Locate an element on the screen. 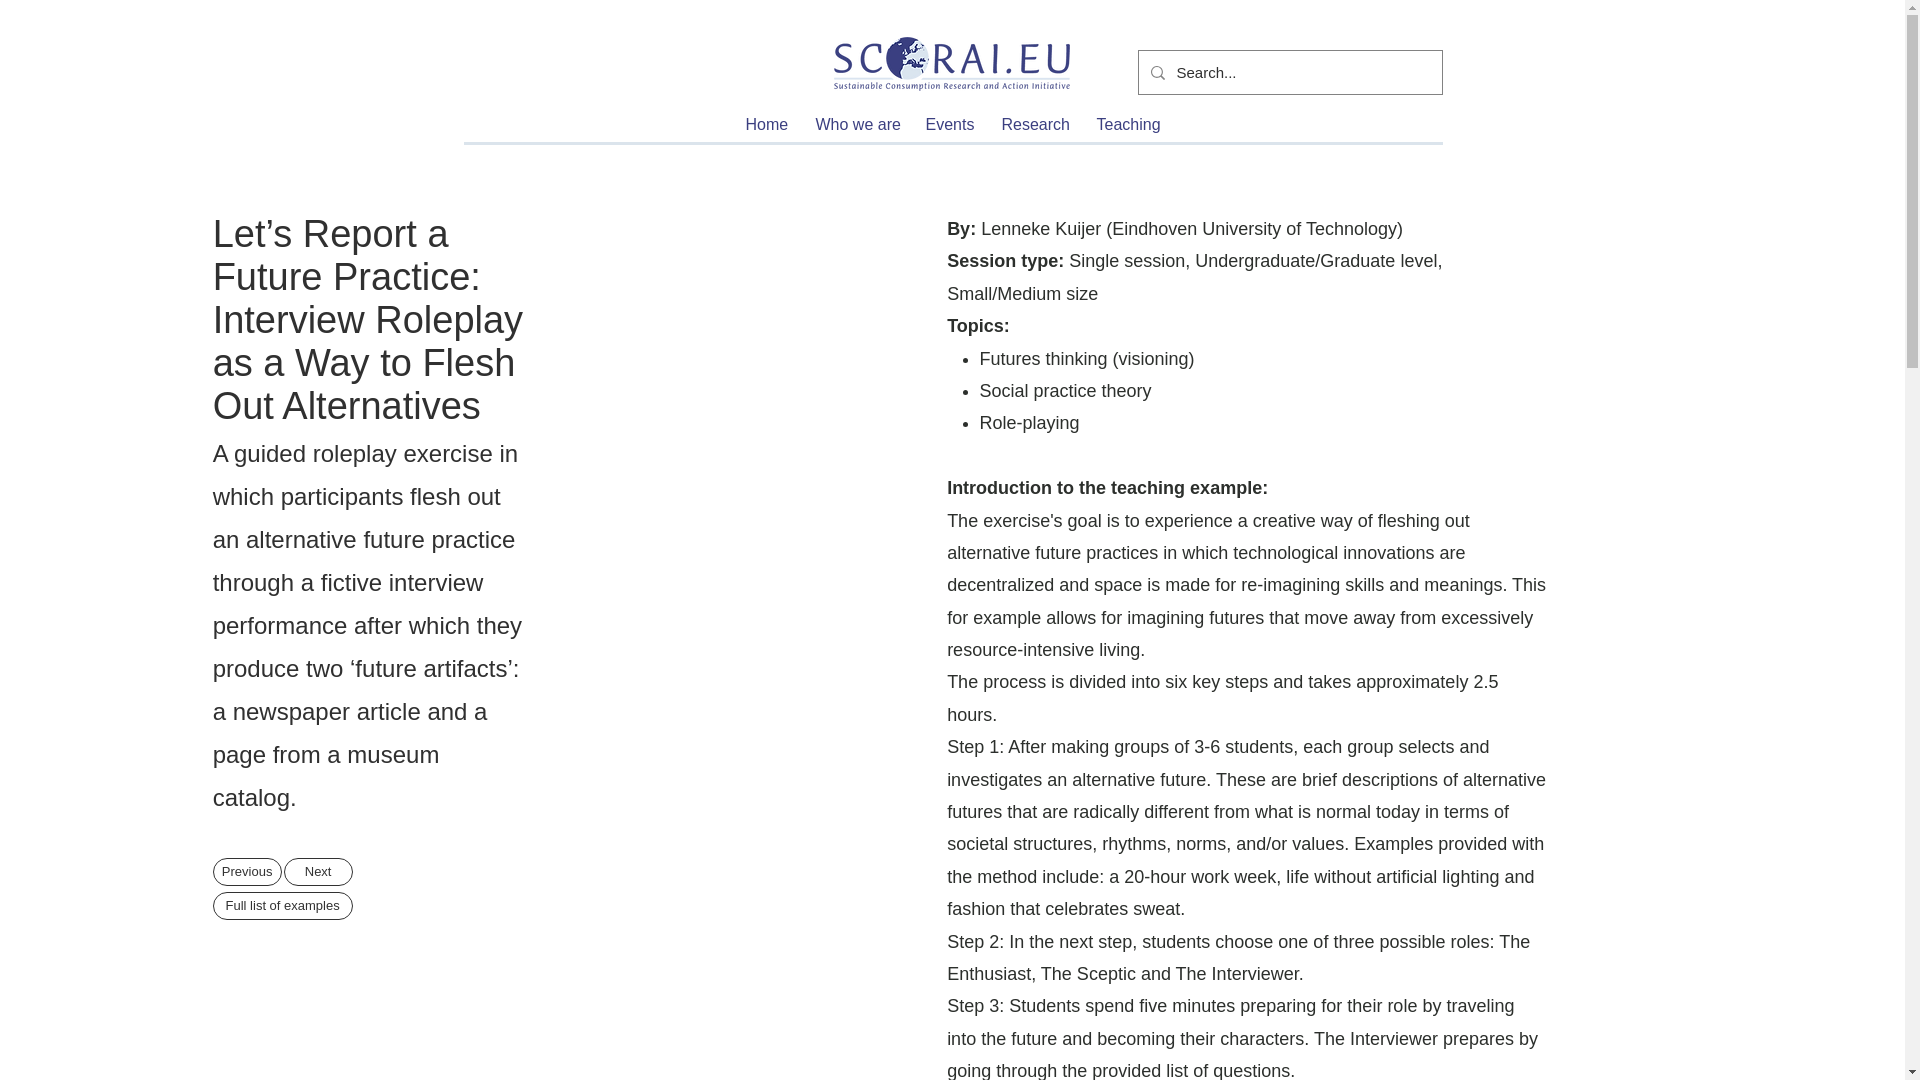 The image size is (1920, 1080). Events is located at coordinates (948, 125).